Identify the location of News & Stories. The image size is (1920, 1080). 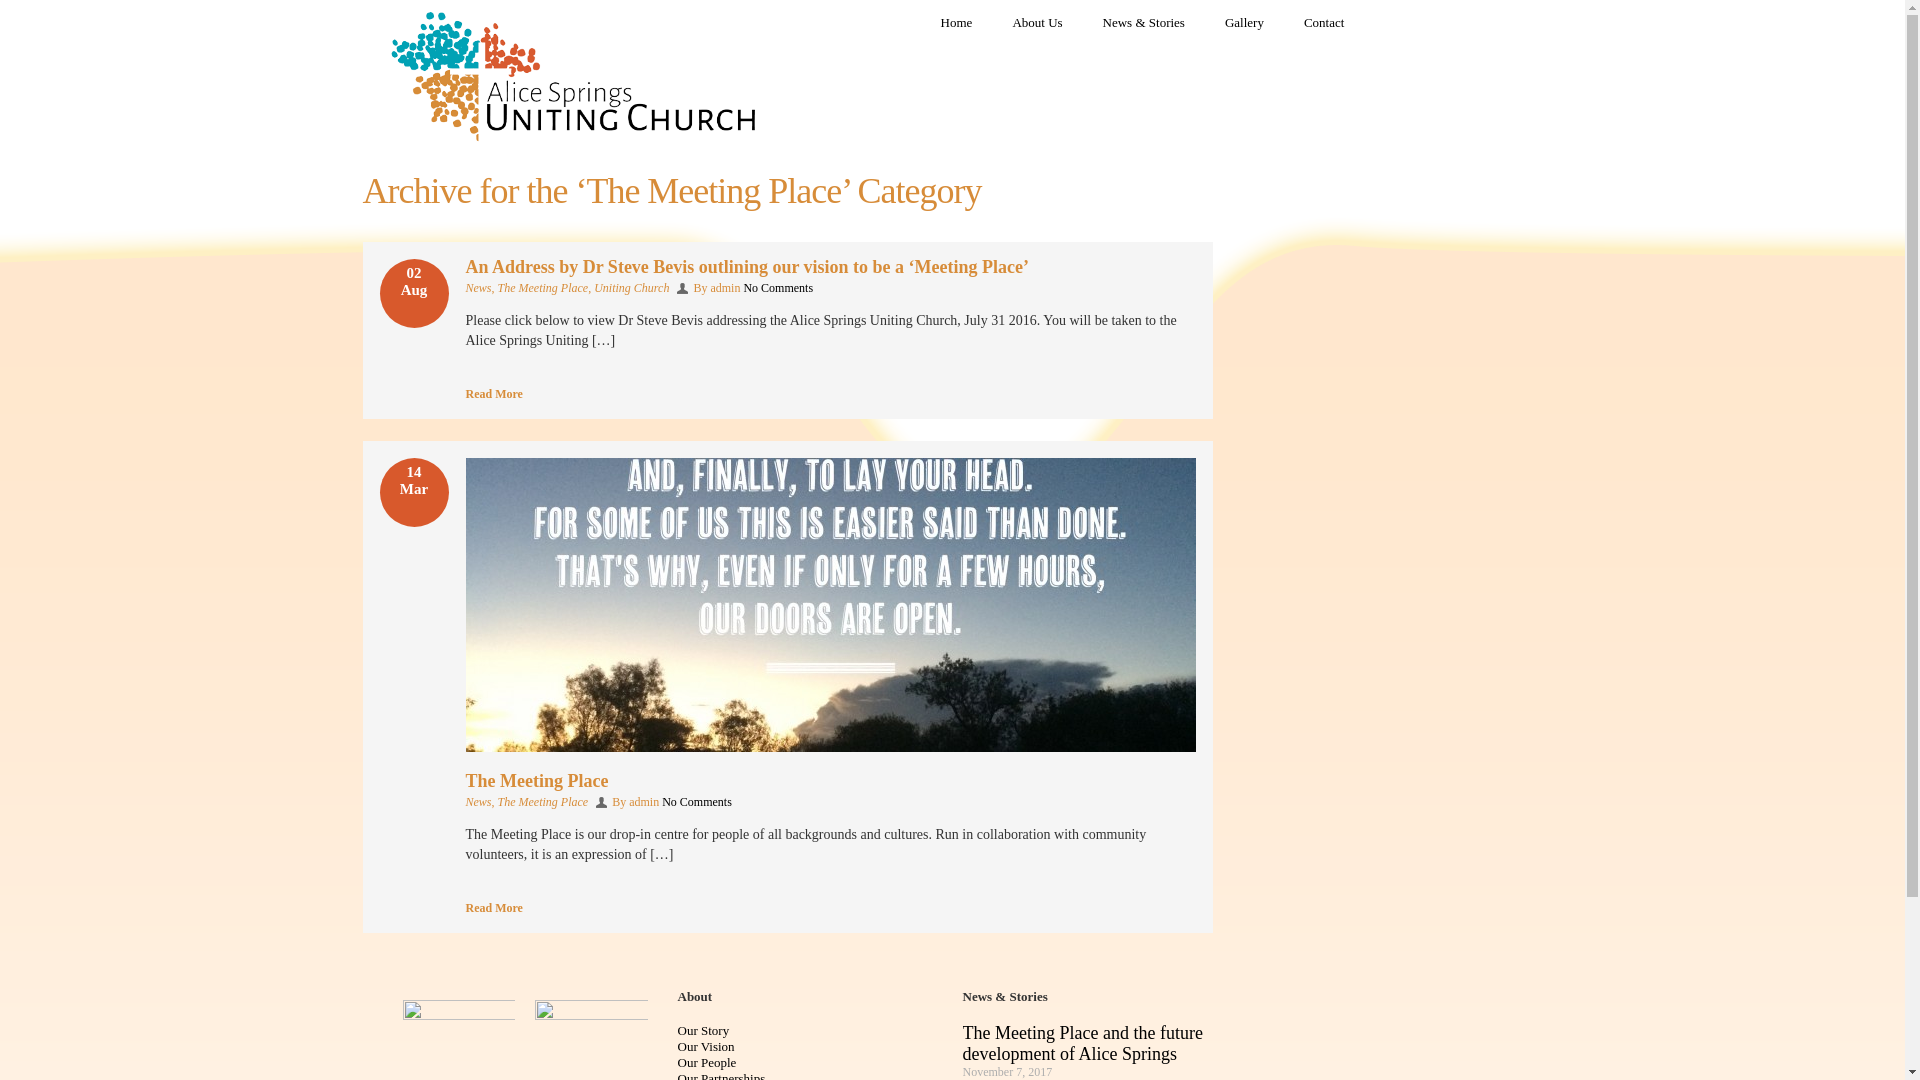
(1144, 23).